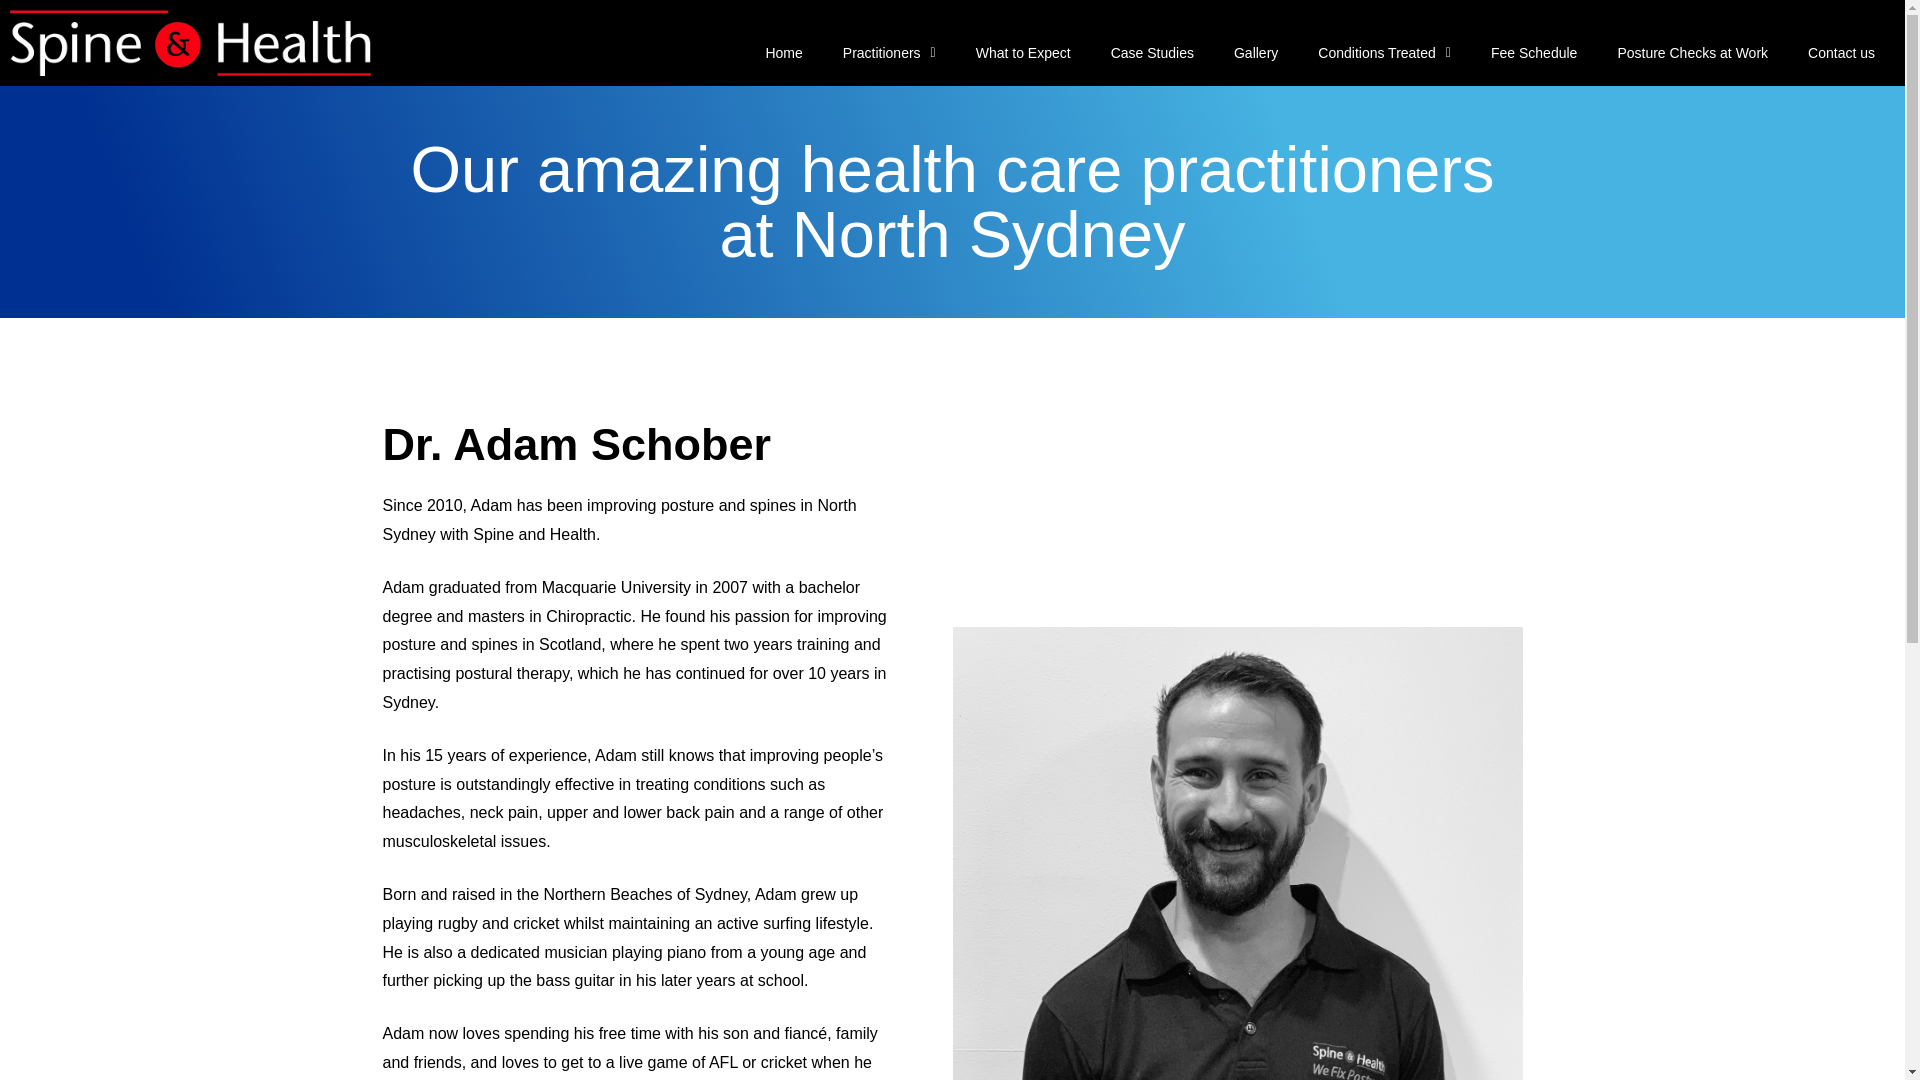 The width and height of the screenshot is (1920, 1080). What do you see at coordinates (1841, 52) in the screenshot?
I see `Contact us` at bounding box center [1841, 52].